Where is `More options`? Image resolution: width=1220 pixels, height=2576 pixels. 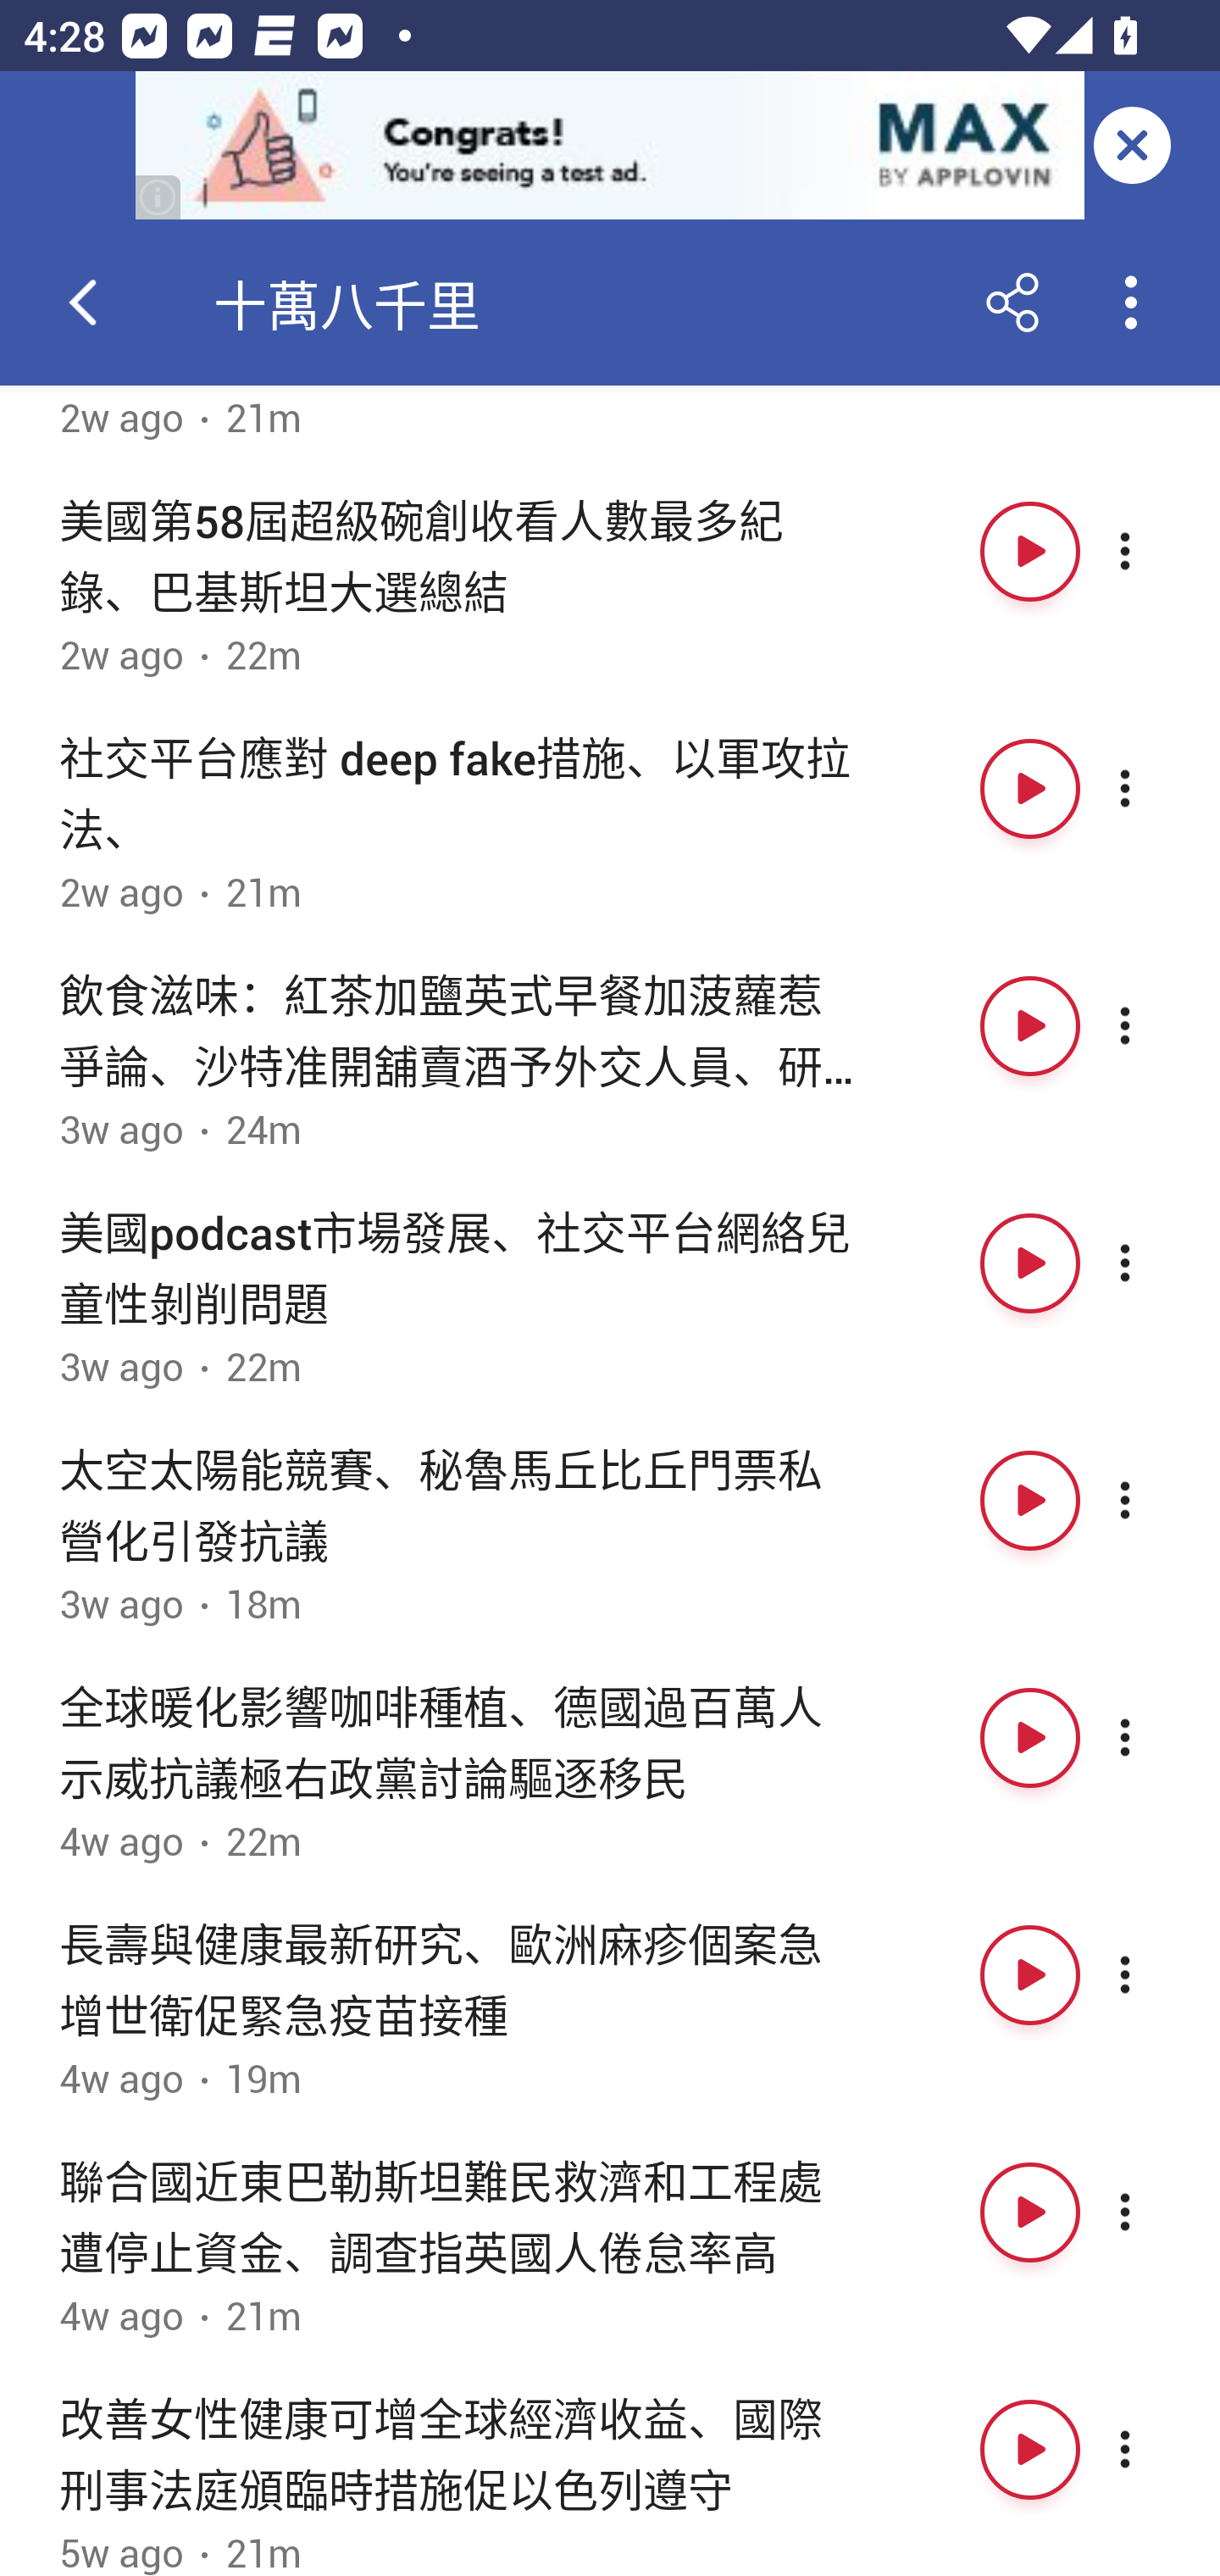
More options is located at coordinates (1154, 1974).